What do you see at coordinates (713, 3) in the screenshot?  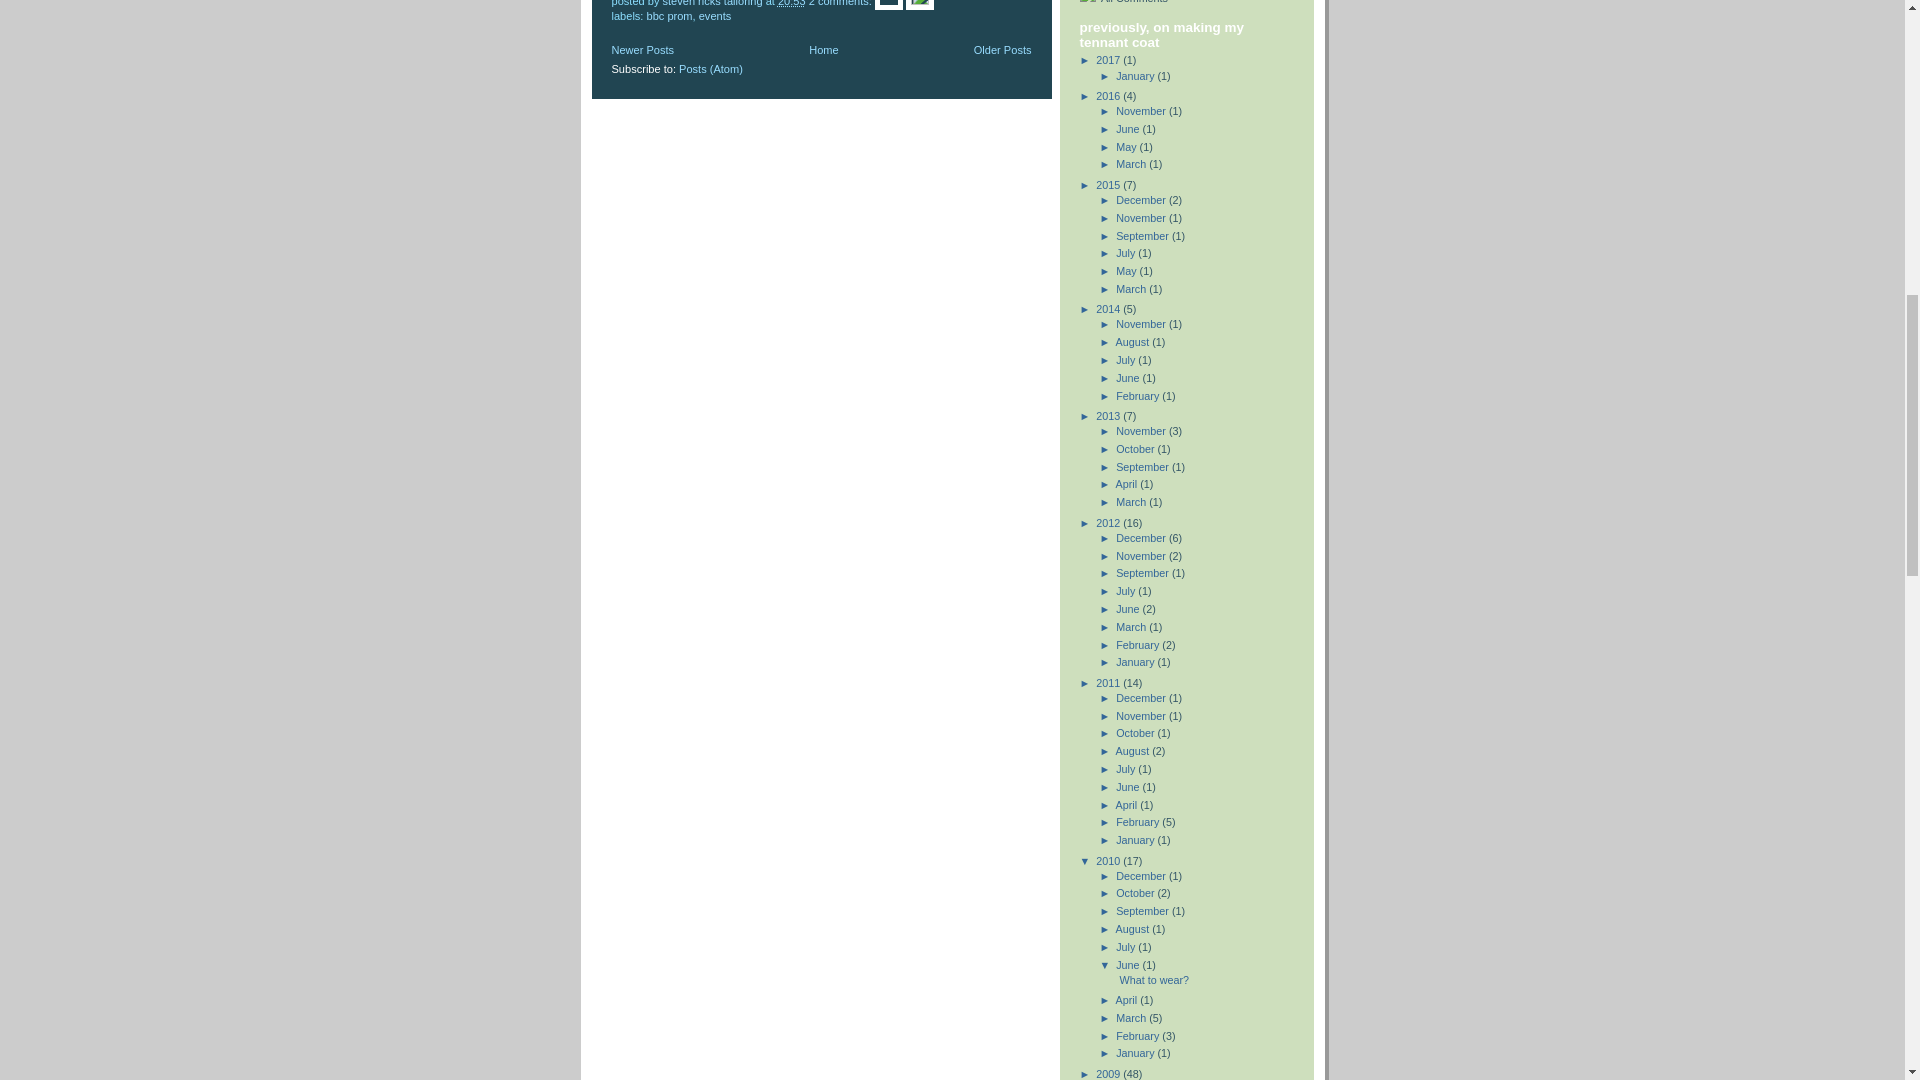 I see `steven ricks tailoring` at bounding box center [713, 3].